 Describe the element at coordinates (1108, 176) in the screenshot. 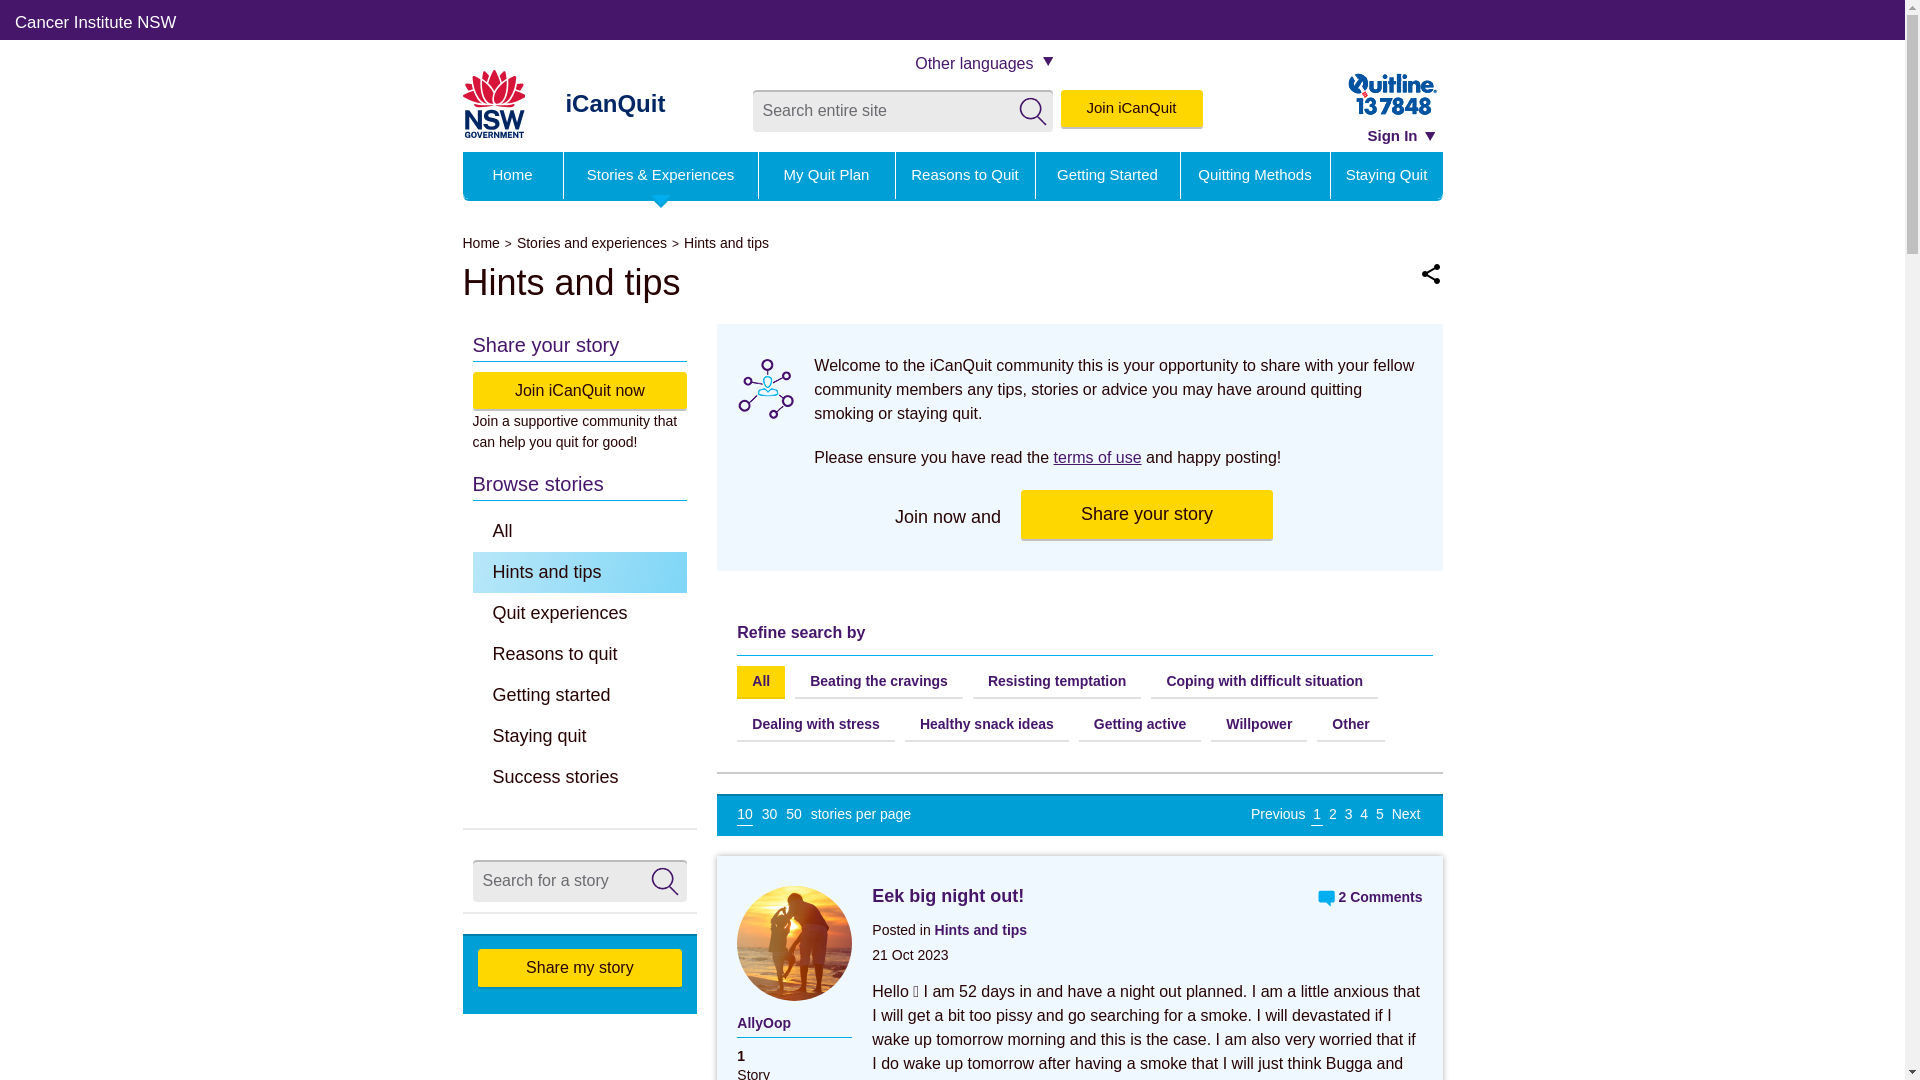

I see `Getting Started` at that location.